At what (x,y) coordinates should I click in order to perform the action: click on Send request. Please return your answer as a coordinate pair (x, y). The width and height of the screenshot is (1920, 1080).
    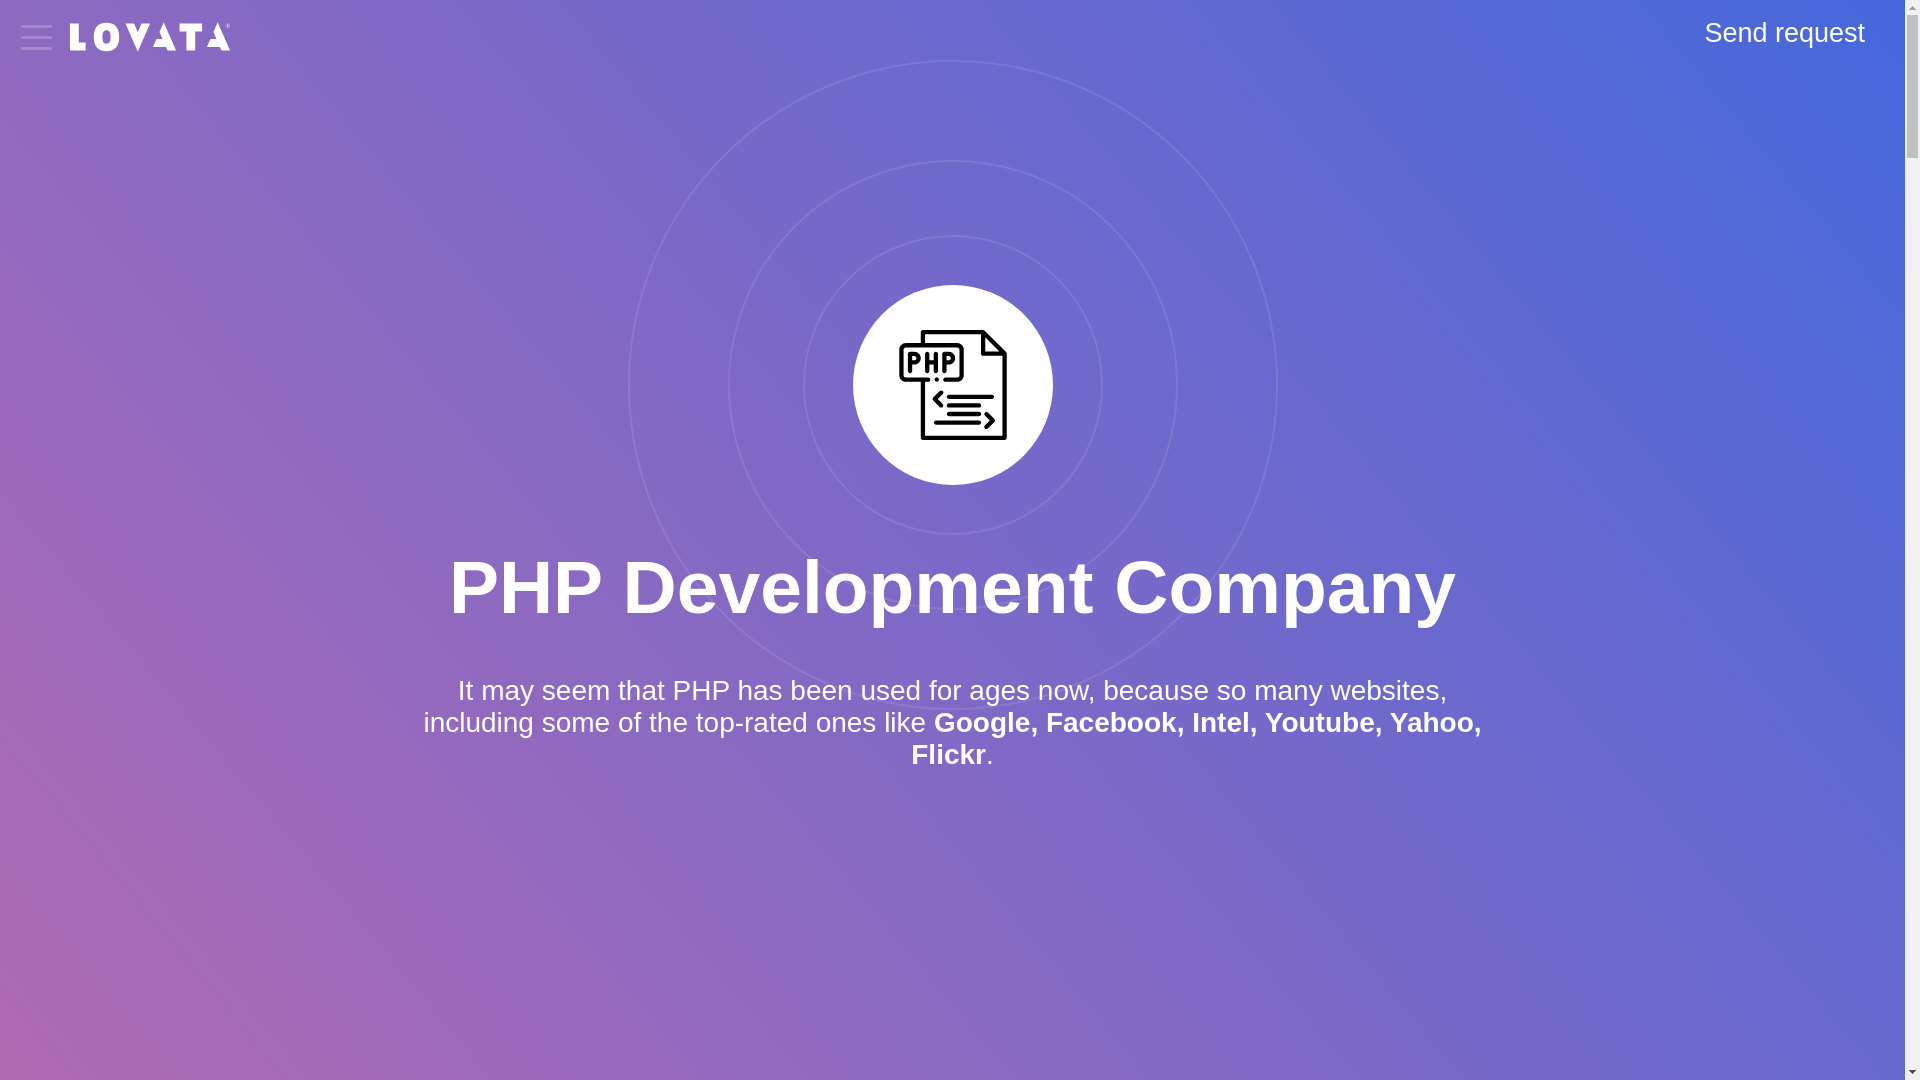
    Looking at the image, I should click on (1784, 33).